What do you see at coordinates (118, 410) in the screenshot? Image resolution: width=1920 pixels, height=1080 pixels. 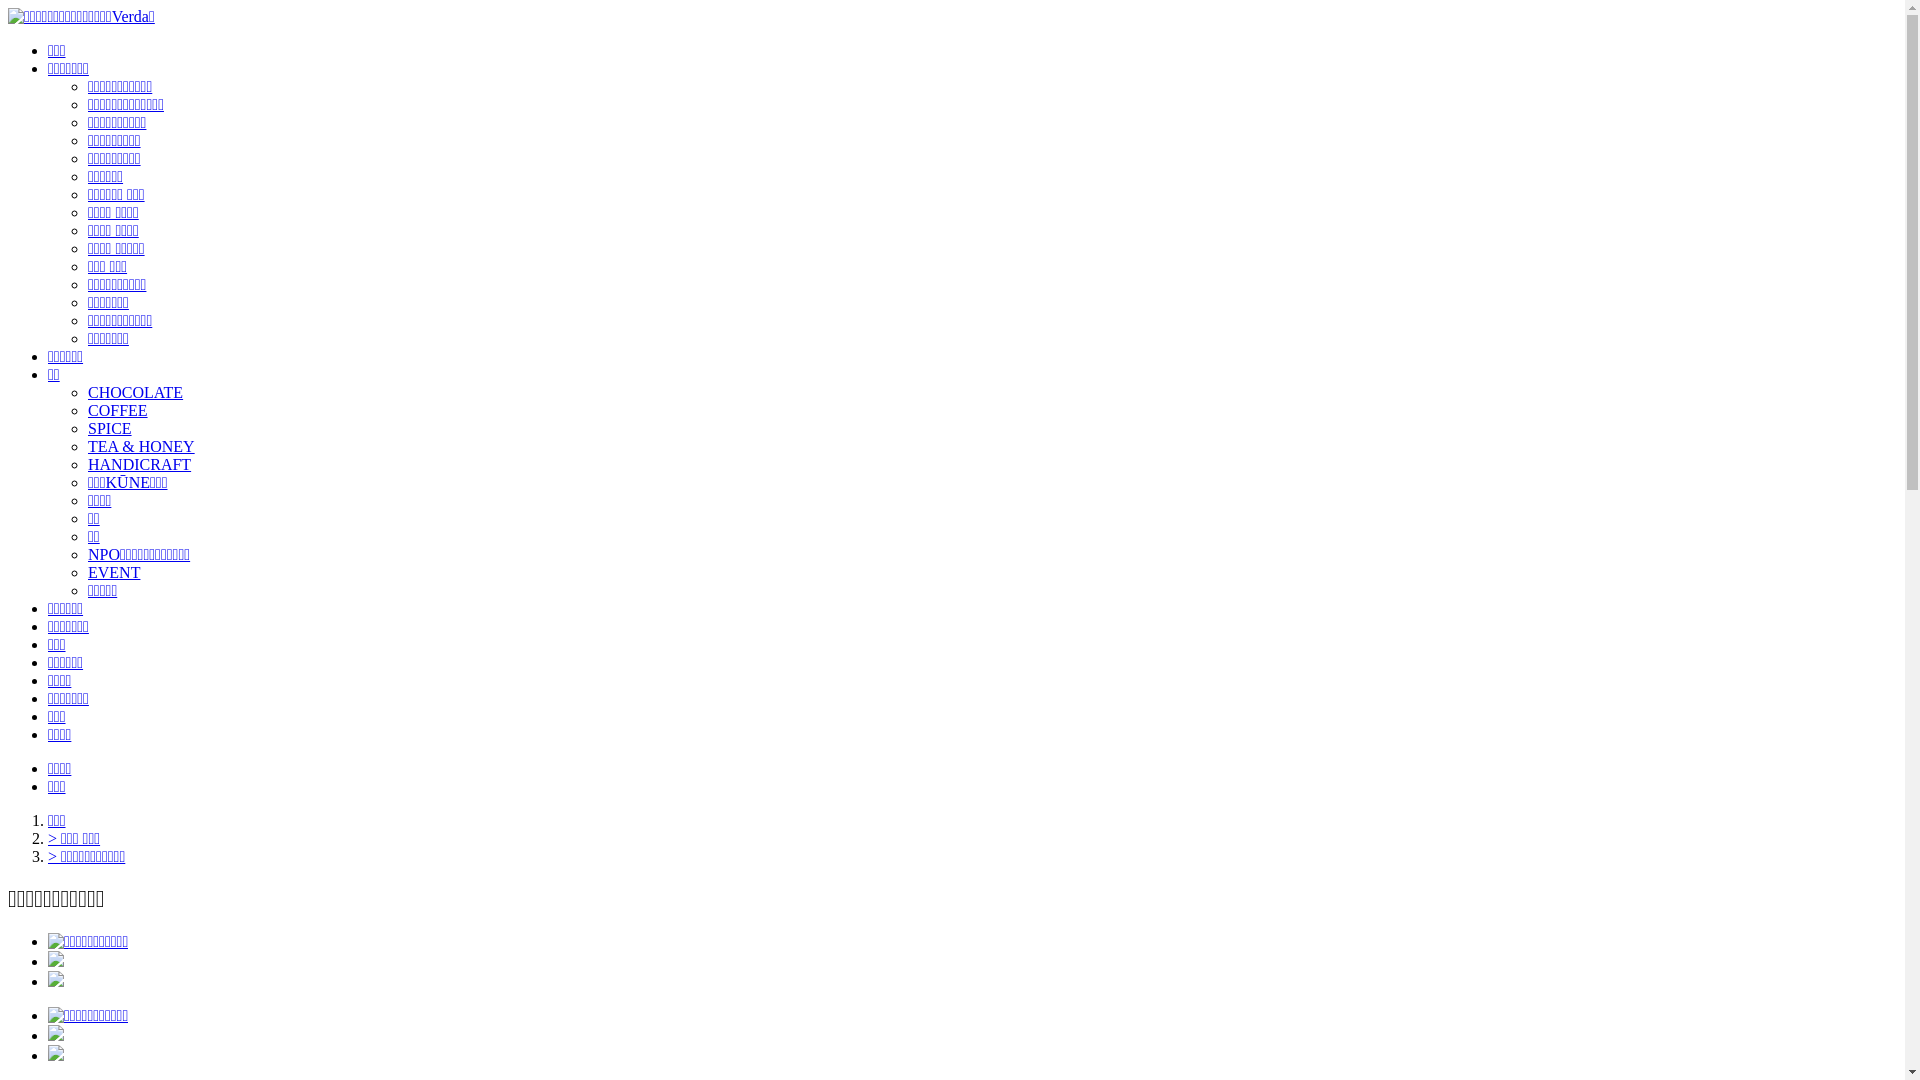 I see `COFFEE` at bounding box center [118, 410].